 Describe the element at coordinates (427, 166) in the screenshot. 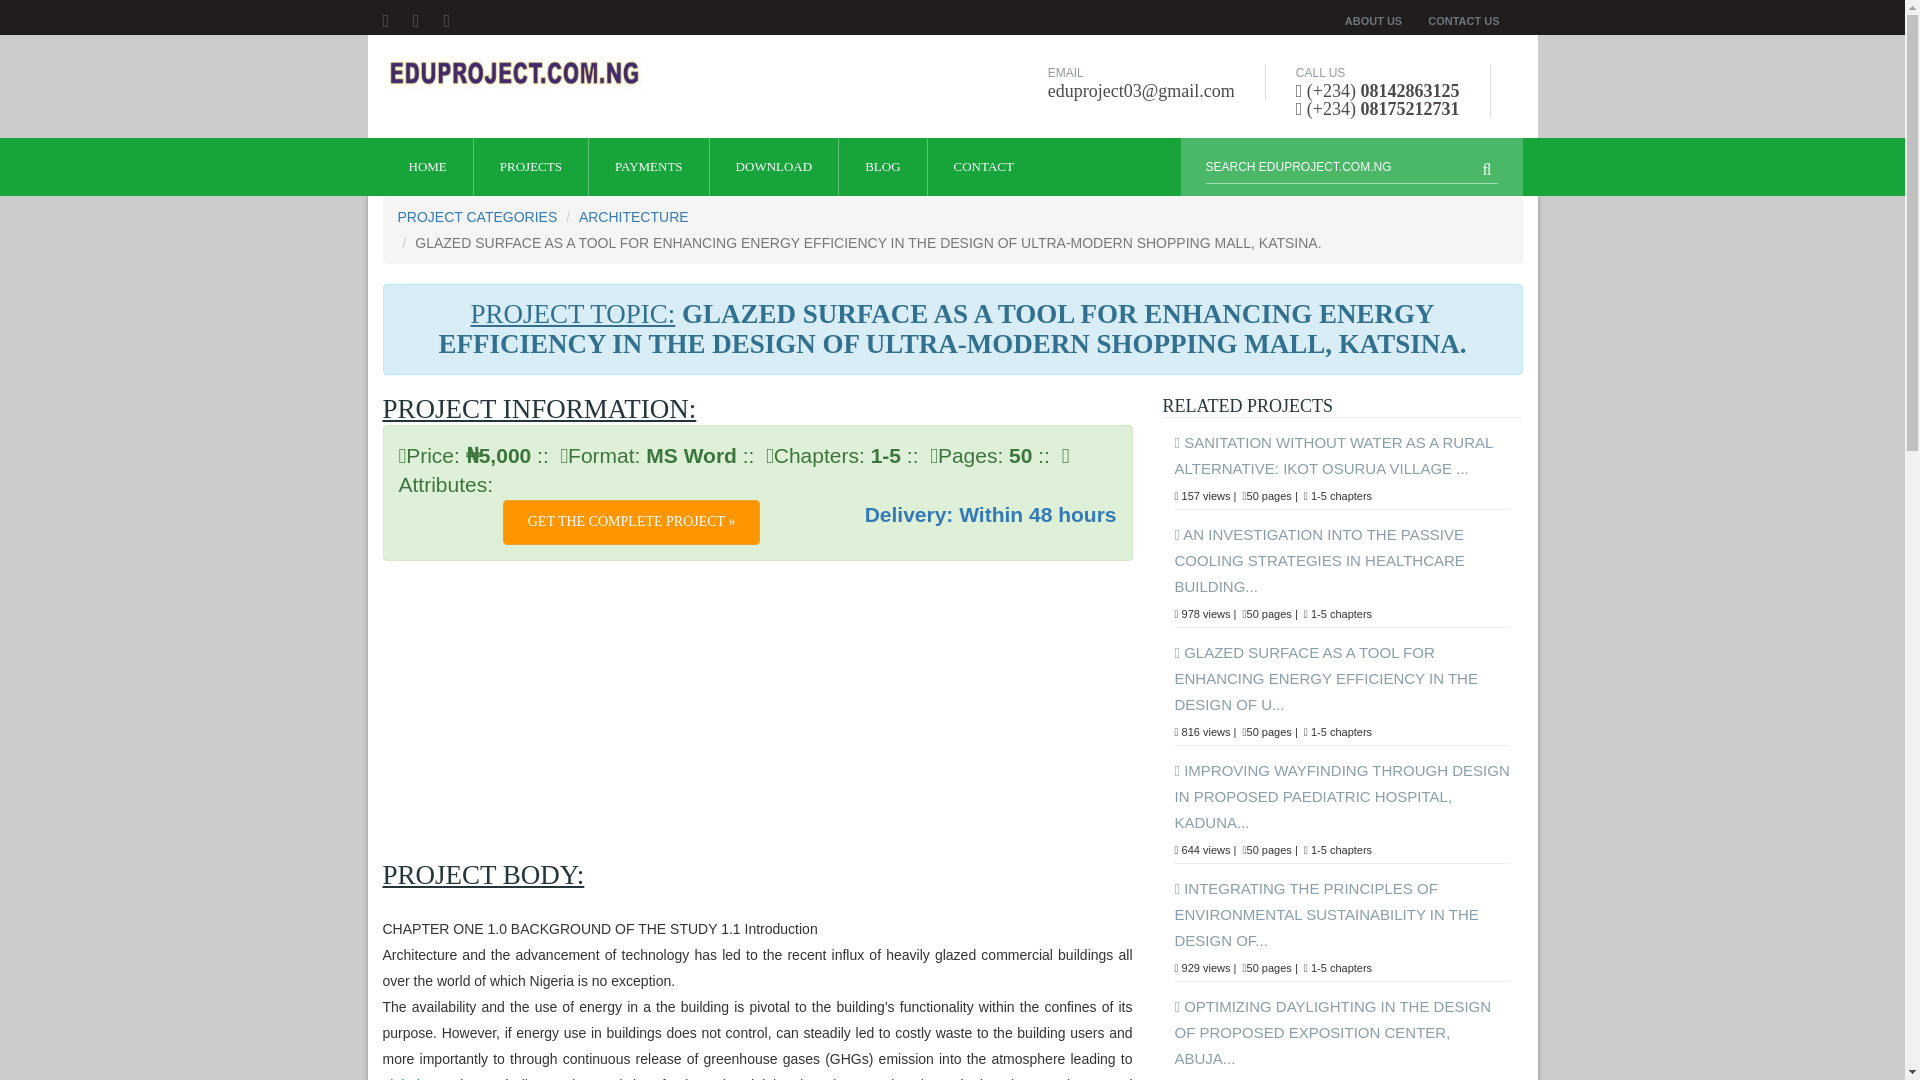

I see `HOME` at that location.